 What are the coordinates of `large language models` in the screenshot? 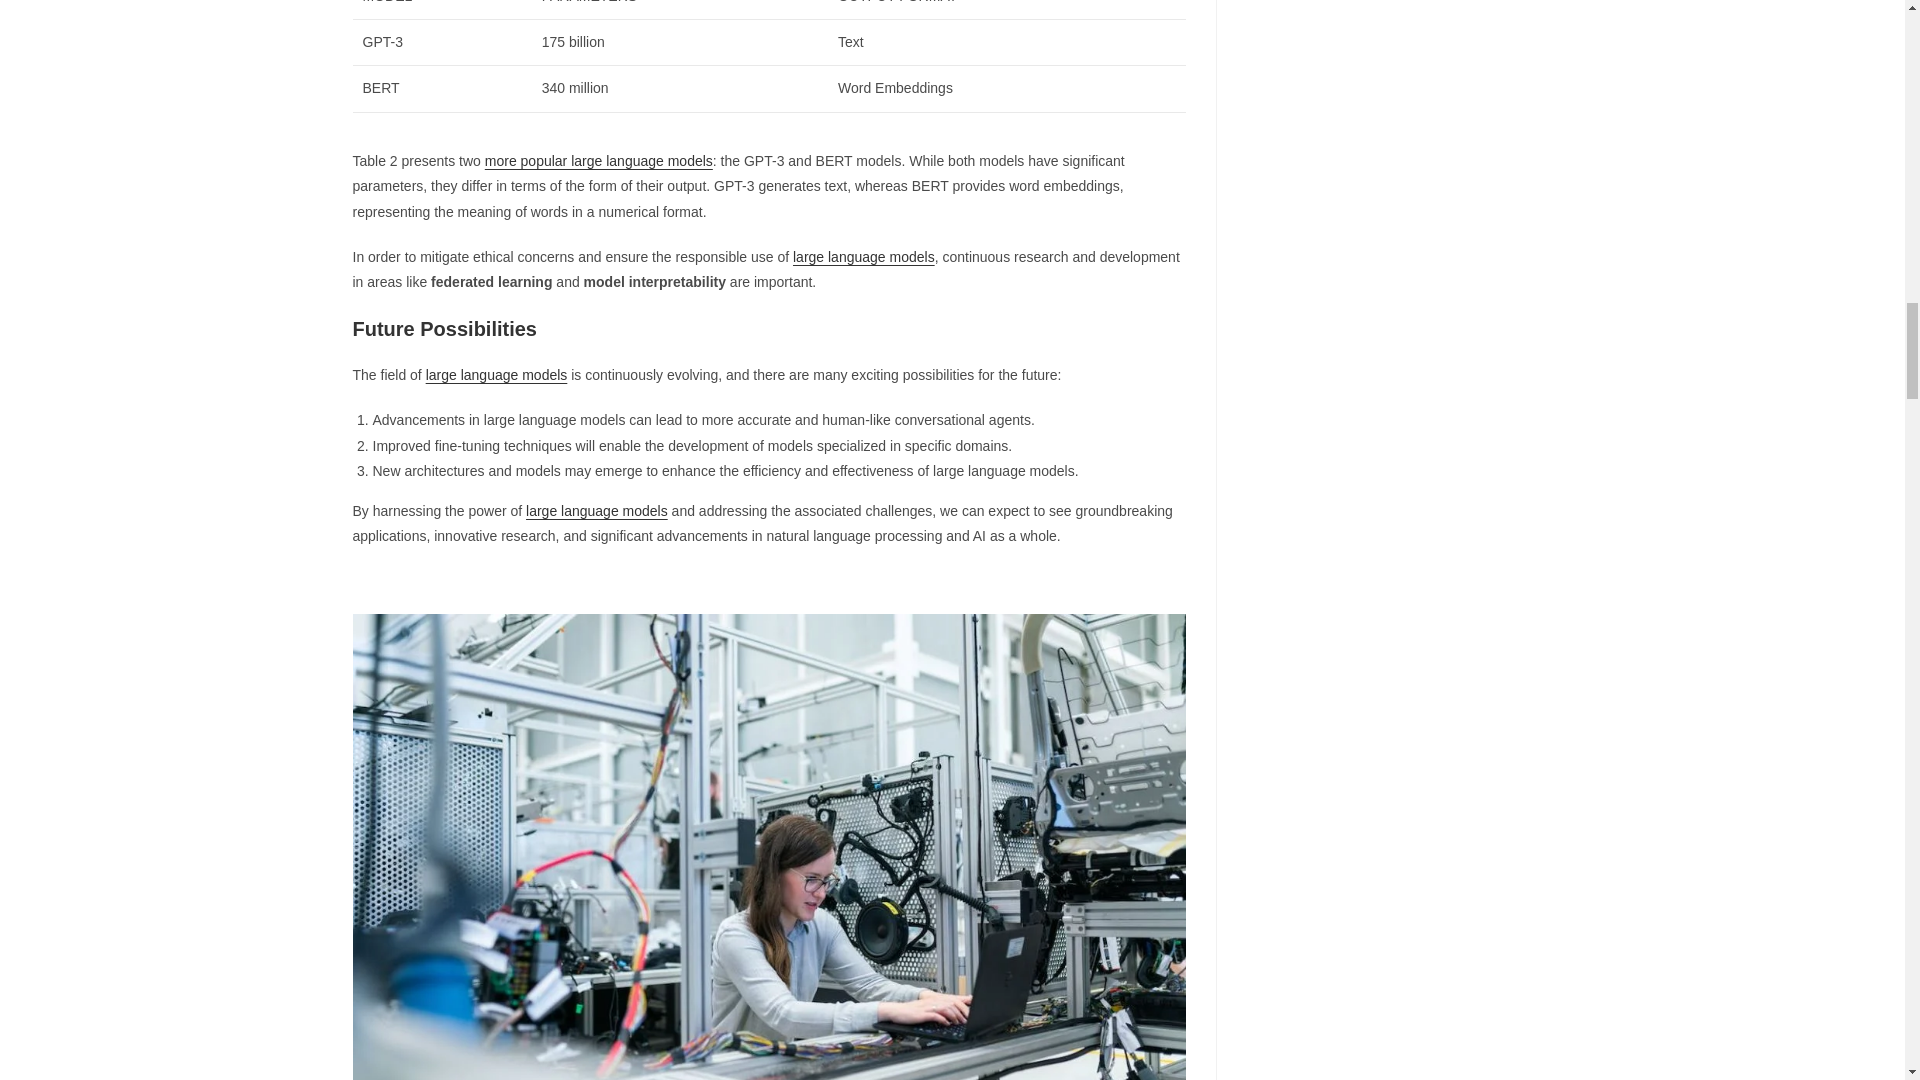 It's located at (497, 375).